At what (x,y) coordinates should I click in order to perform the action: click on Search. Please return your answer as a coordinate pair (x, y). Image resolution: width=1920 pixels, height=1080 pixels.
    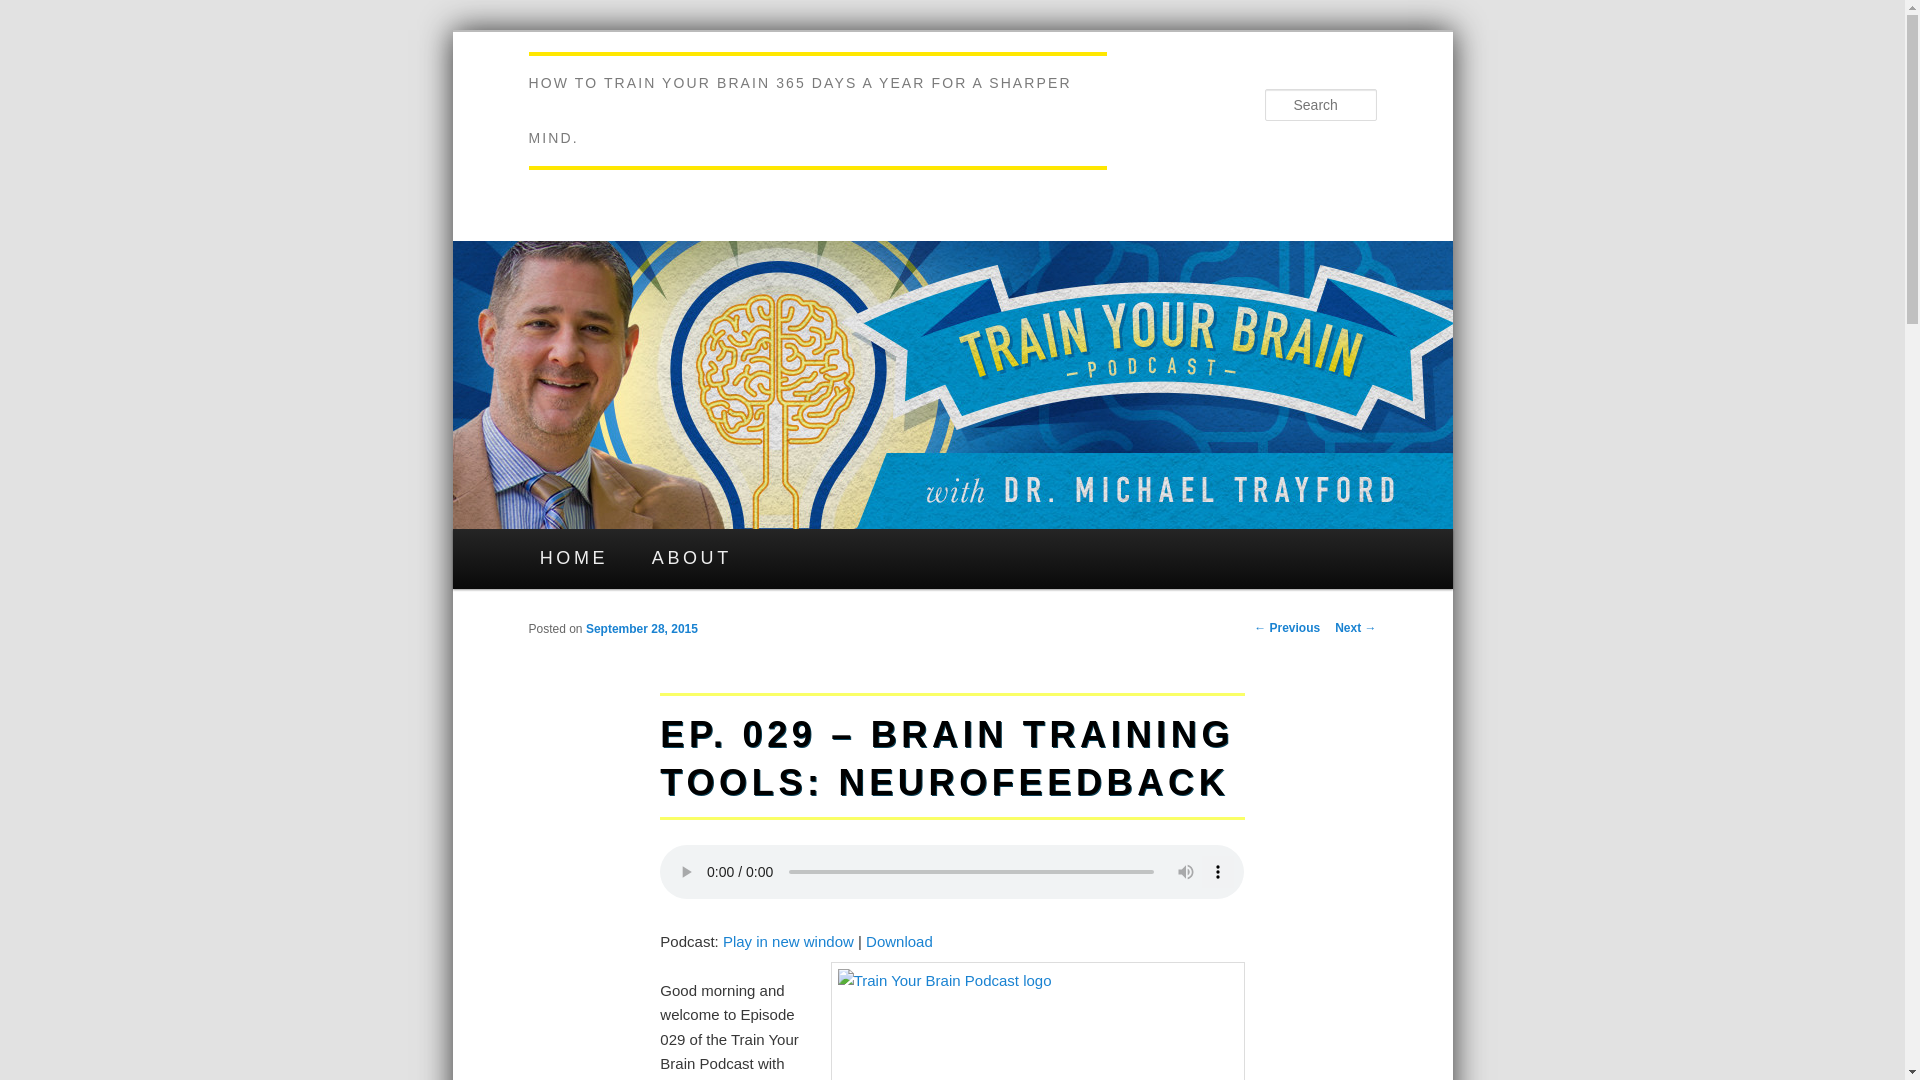
    Looking at the image, I should click on (32, 11).